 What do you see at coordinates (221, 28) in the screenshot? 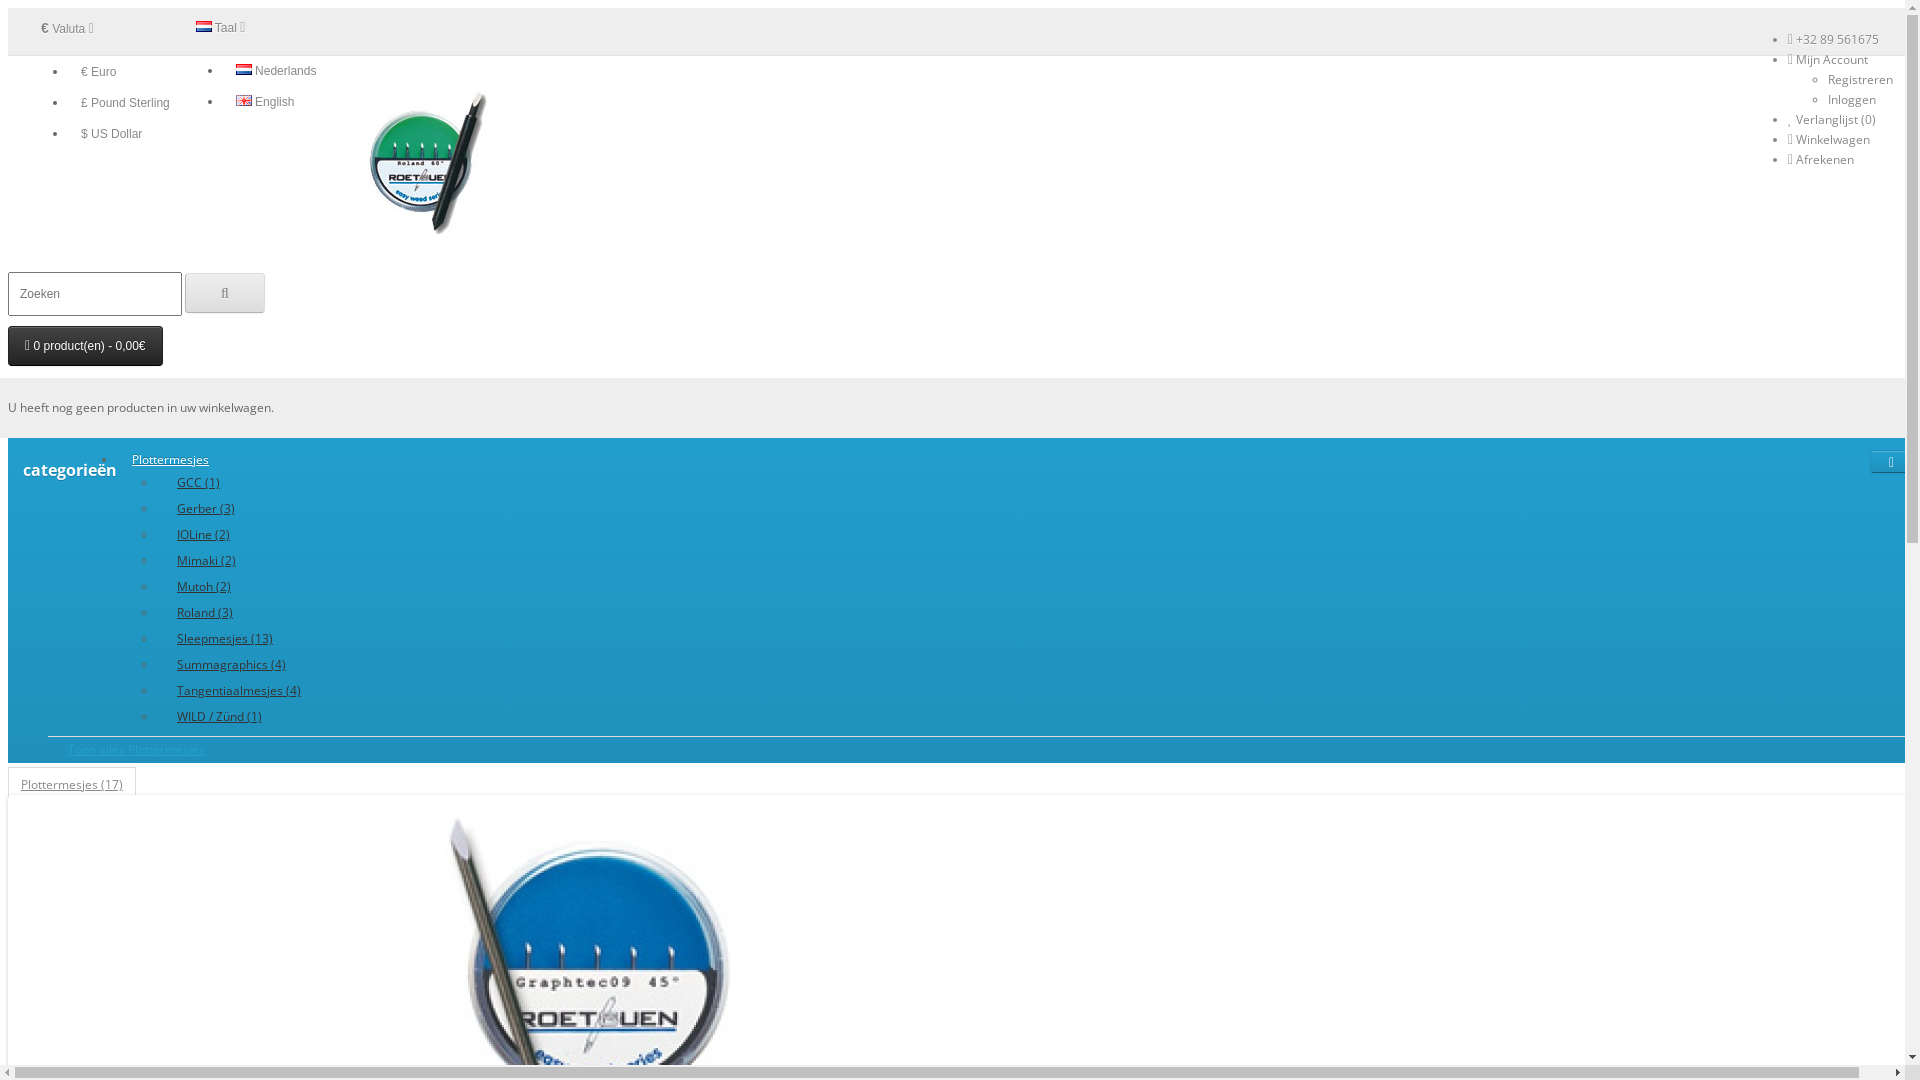
I see `Taal ` at bounding box center [221, 28].